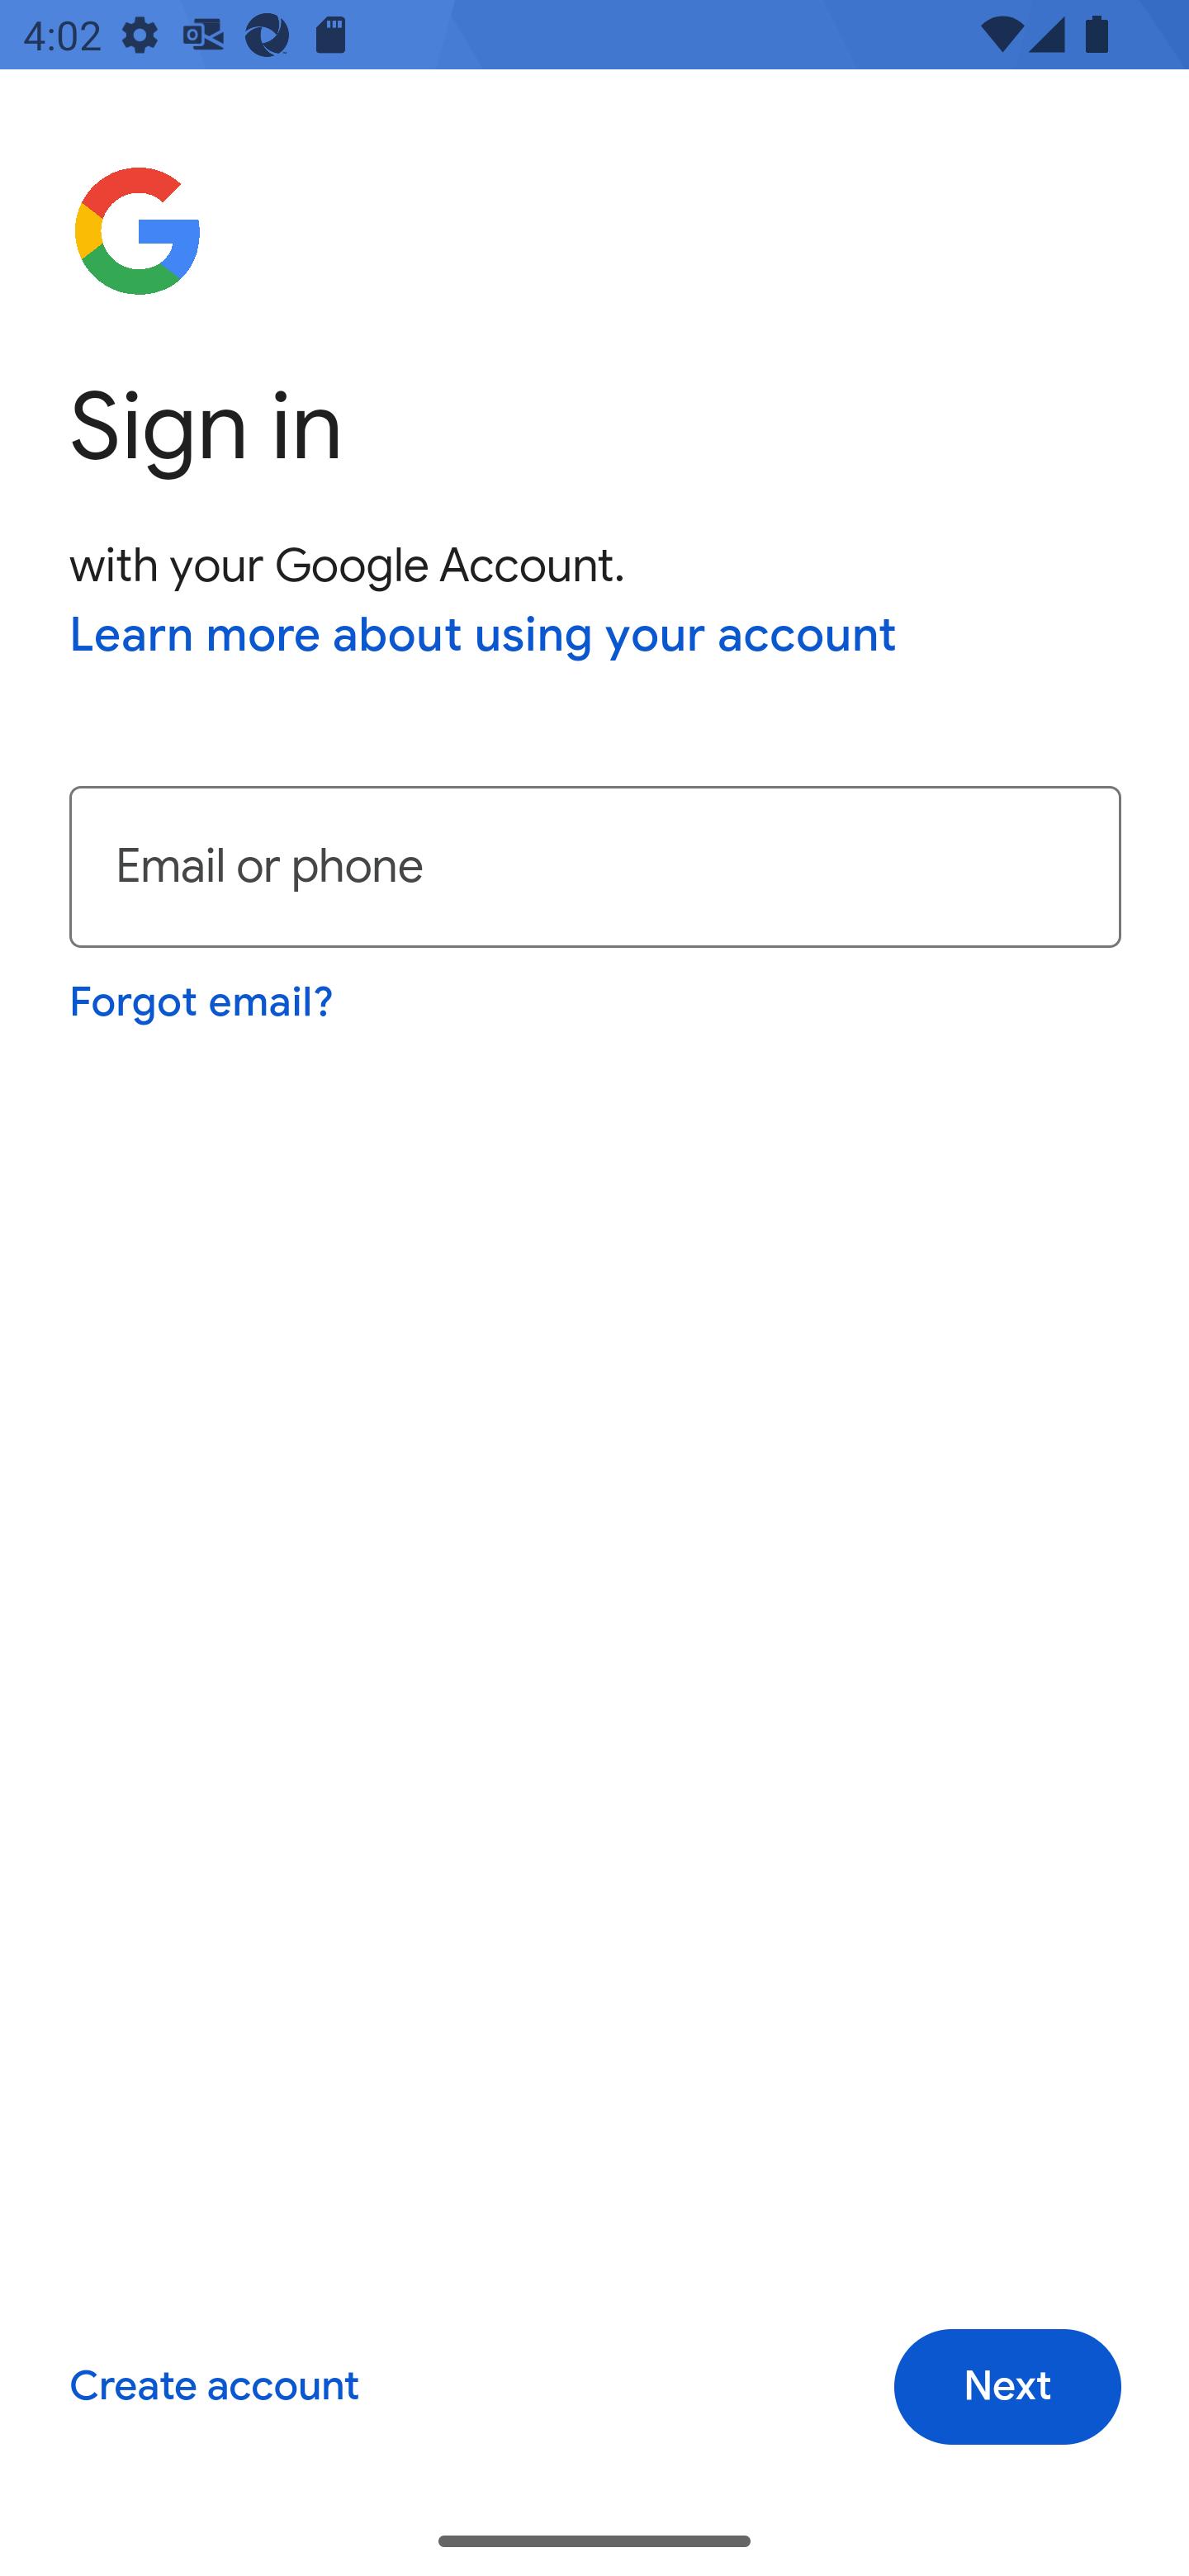 The image size is (1189, 2576). I want to click on Create account, so click(213, 2388).